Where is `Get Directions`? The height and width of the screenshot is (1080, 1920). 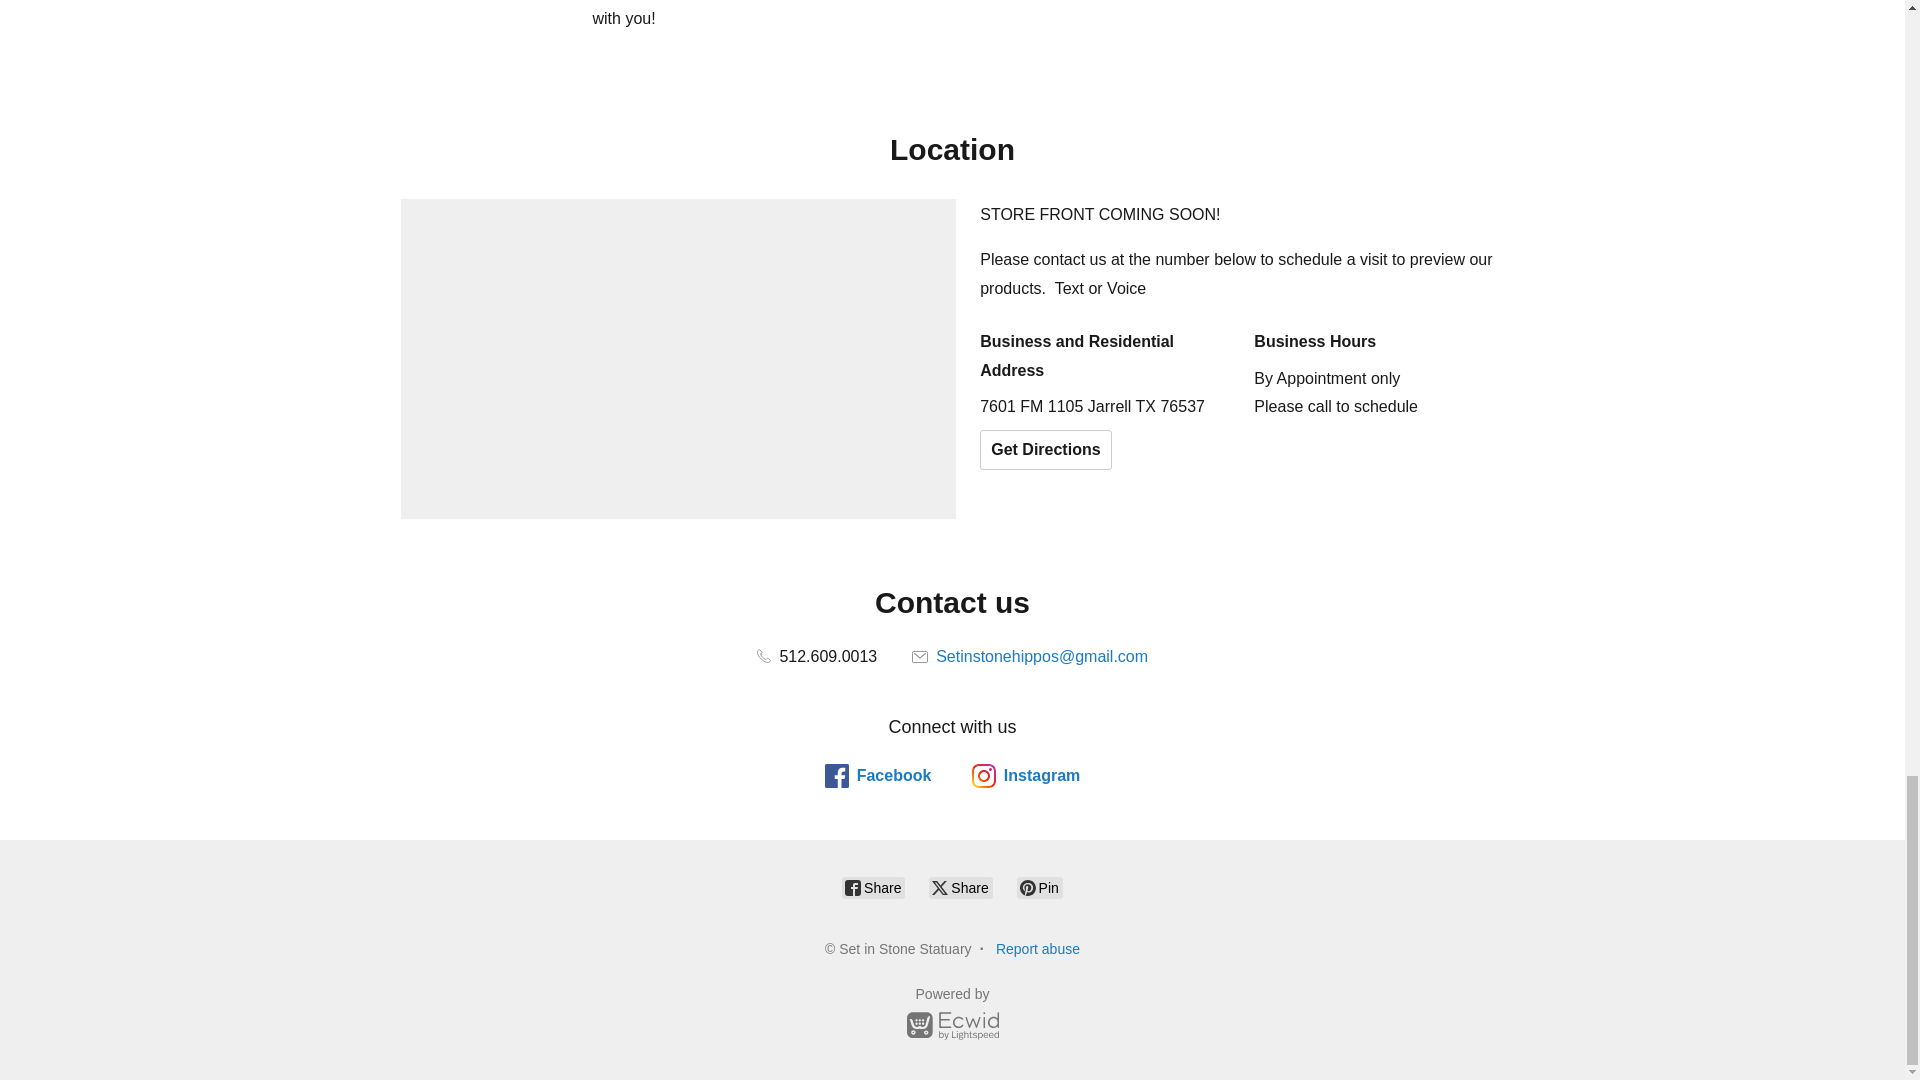 Get Directions is located at coordinates (1045, 449).